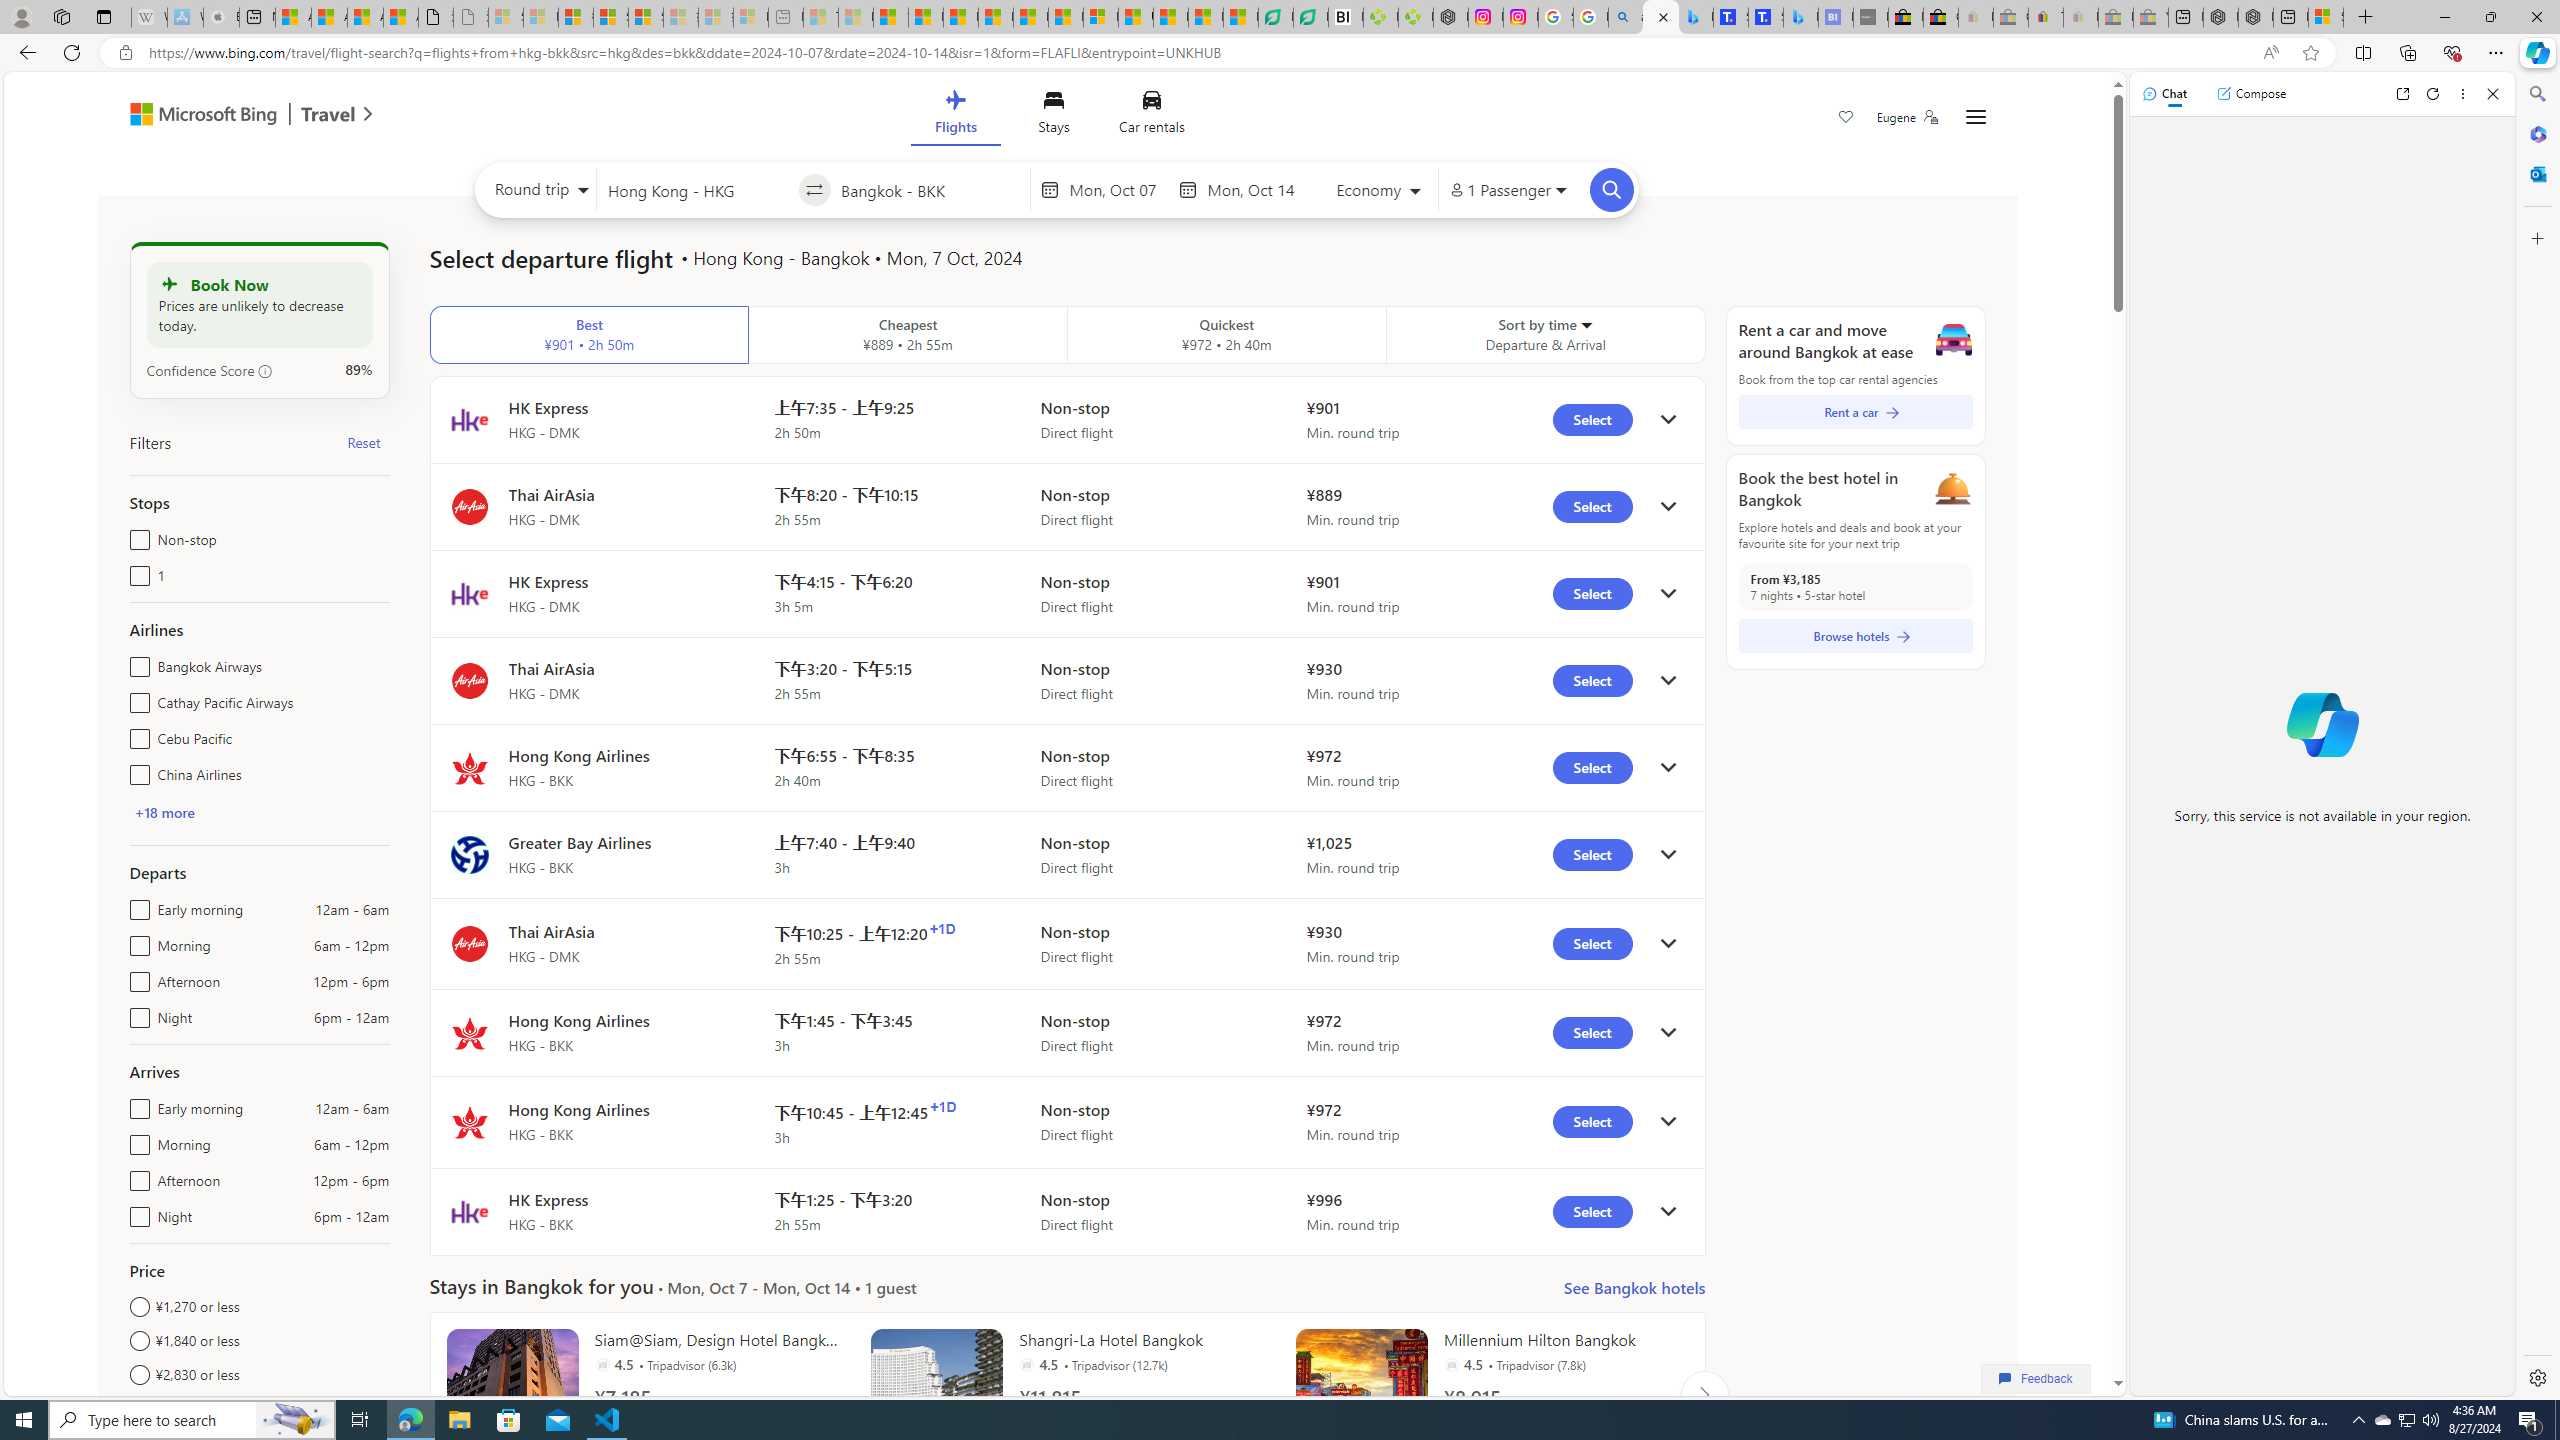 The image size is (2560, 1440). What do you see at coordinates (751, 17) in the screenshot?
I see `Microsoft account | Account Checkup - Sleeping` at bounding box center [751, 17].